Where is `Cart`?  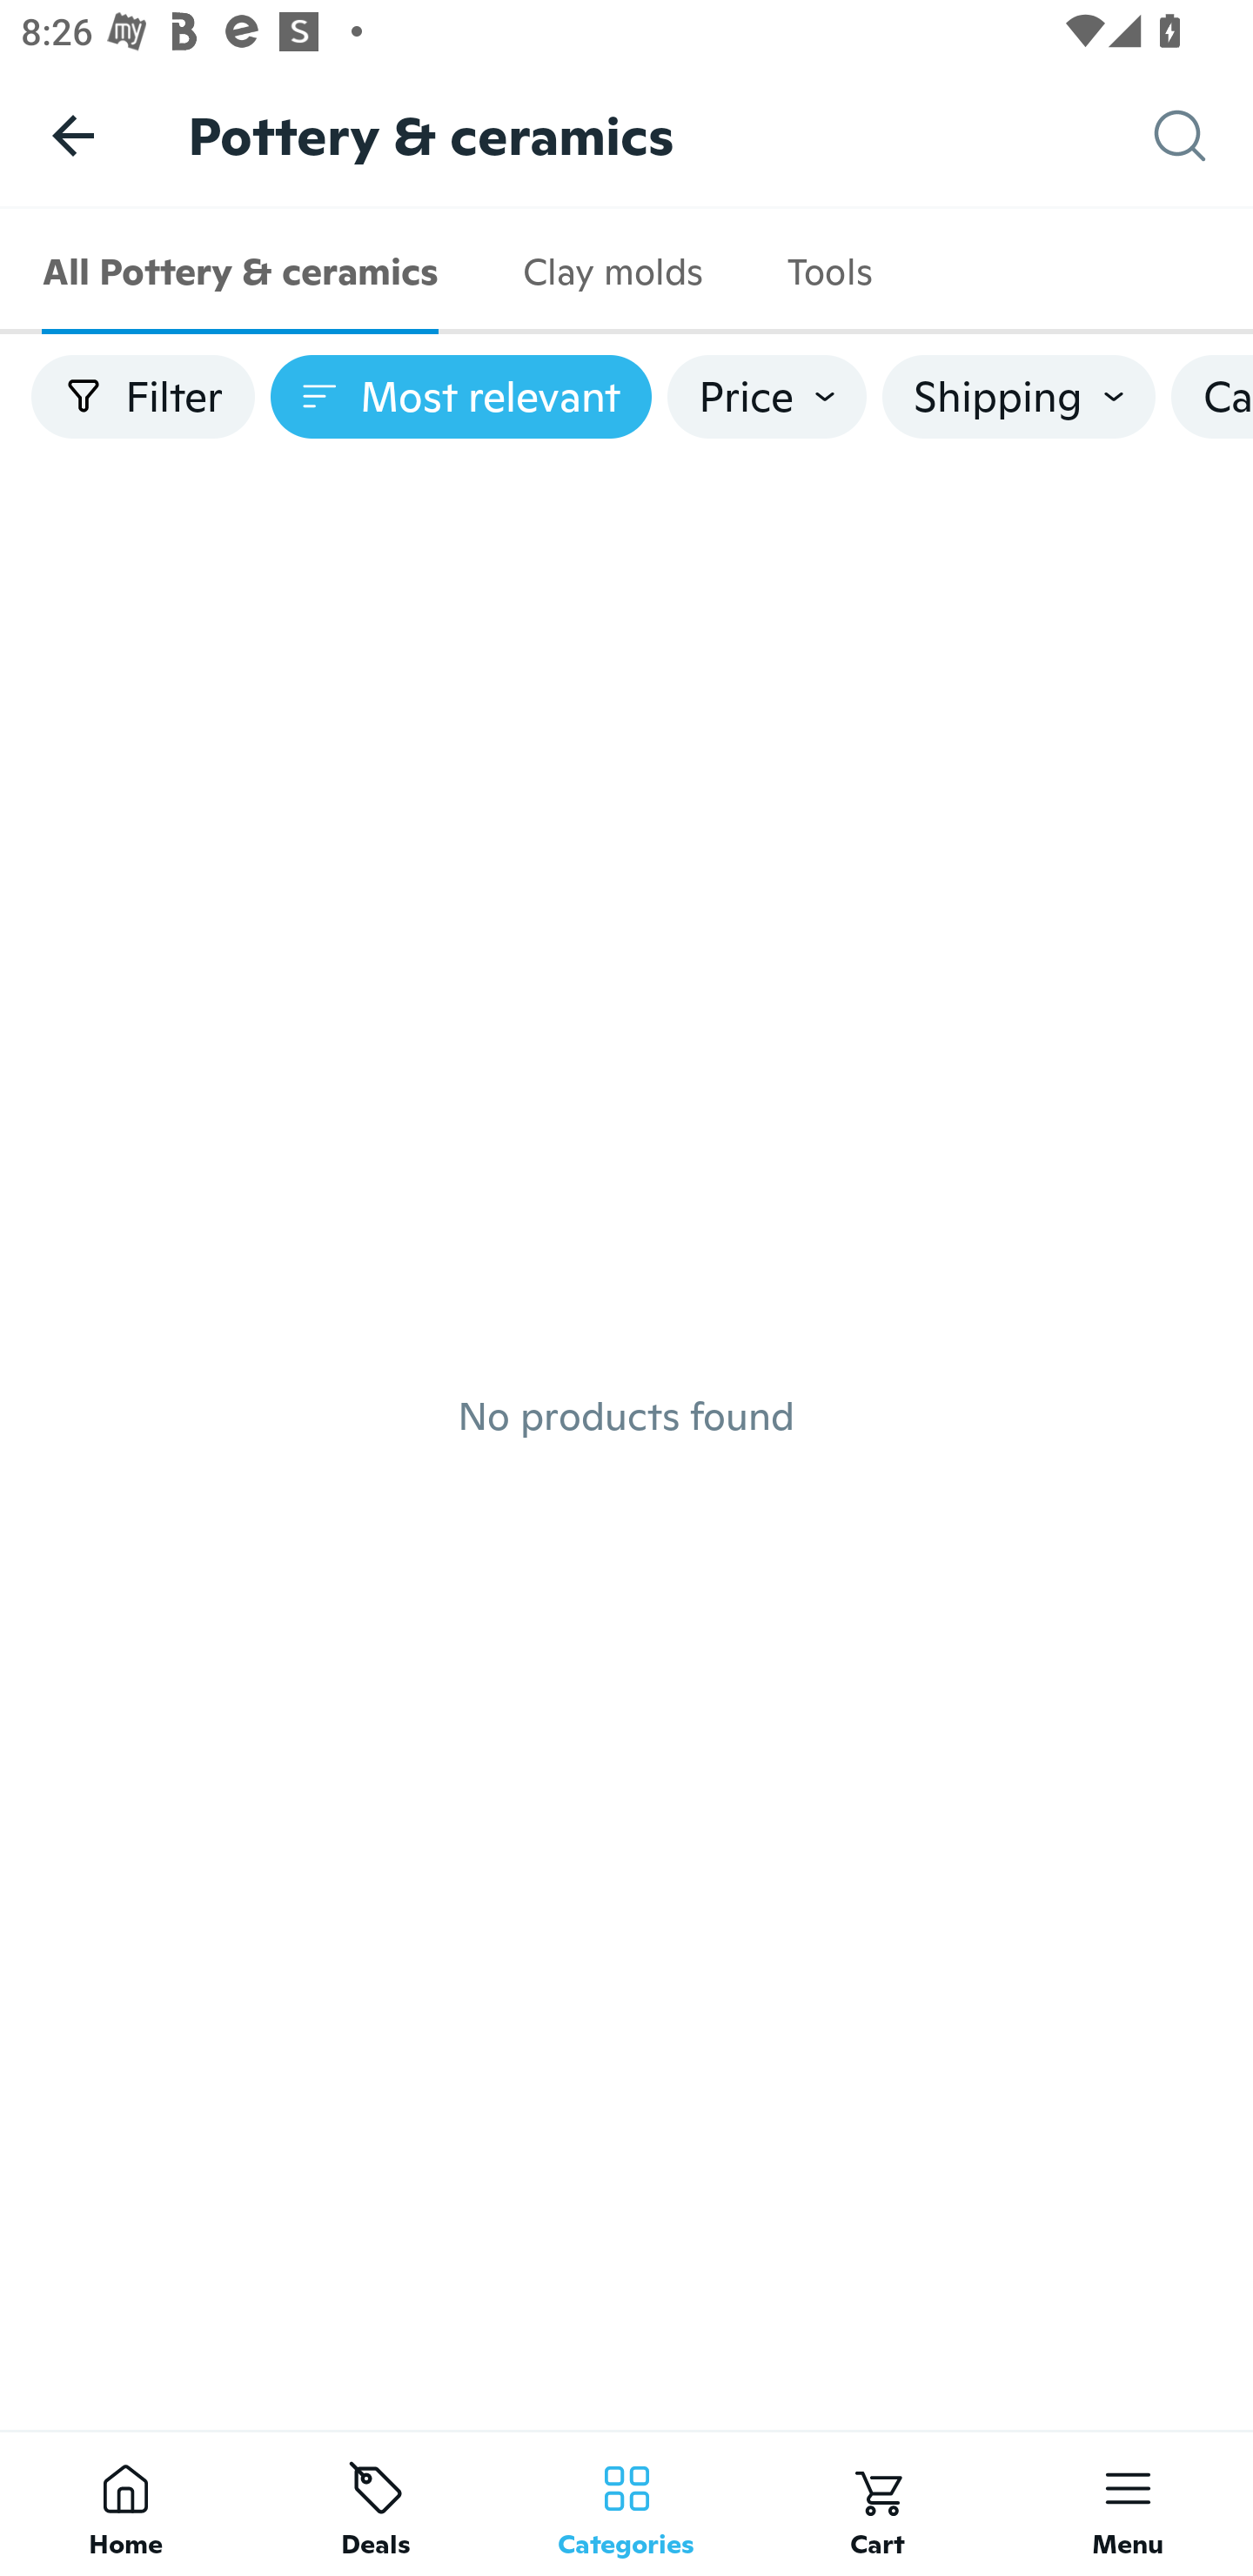
Cart is located at coordinates (877, 2503).